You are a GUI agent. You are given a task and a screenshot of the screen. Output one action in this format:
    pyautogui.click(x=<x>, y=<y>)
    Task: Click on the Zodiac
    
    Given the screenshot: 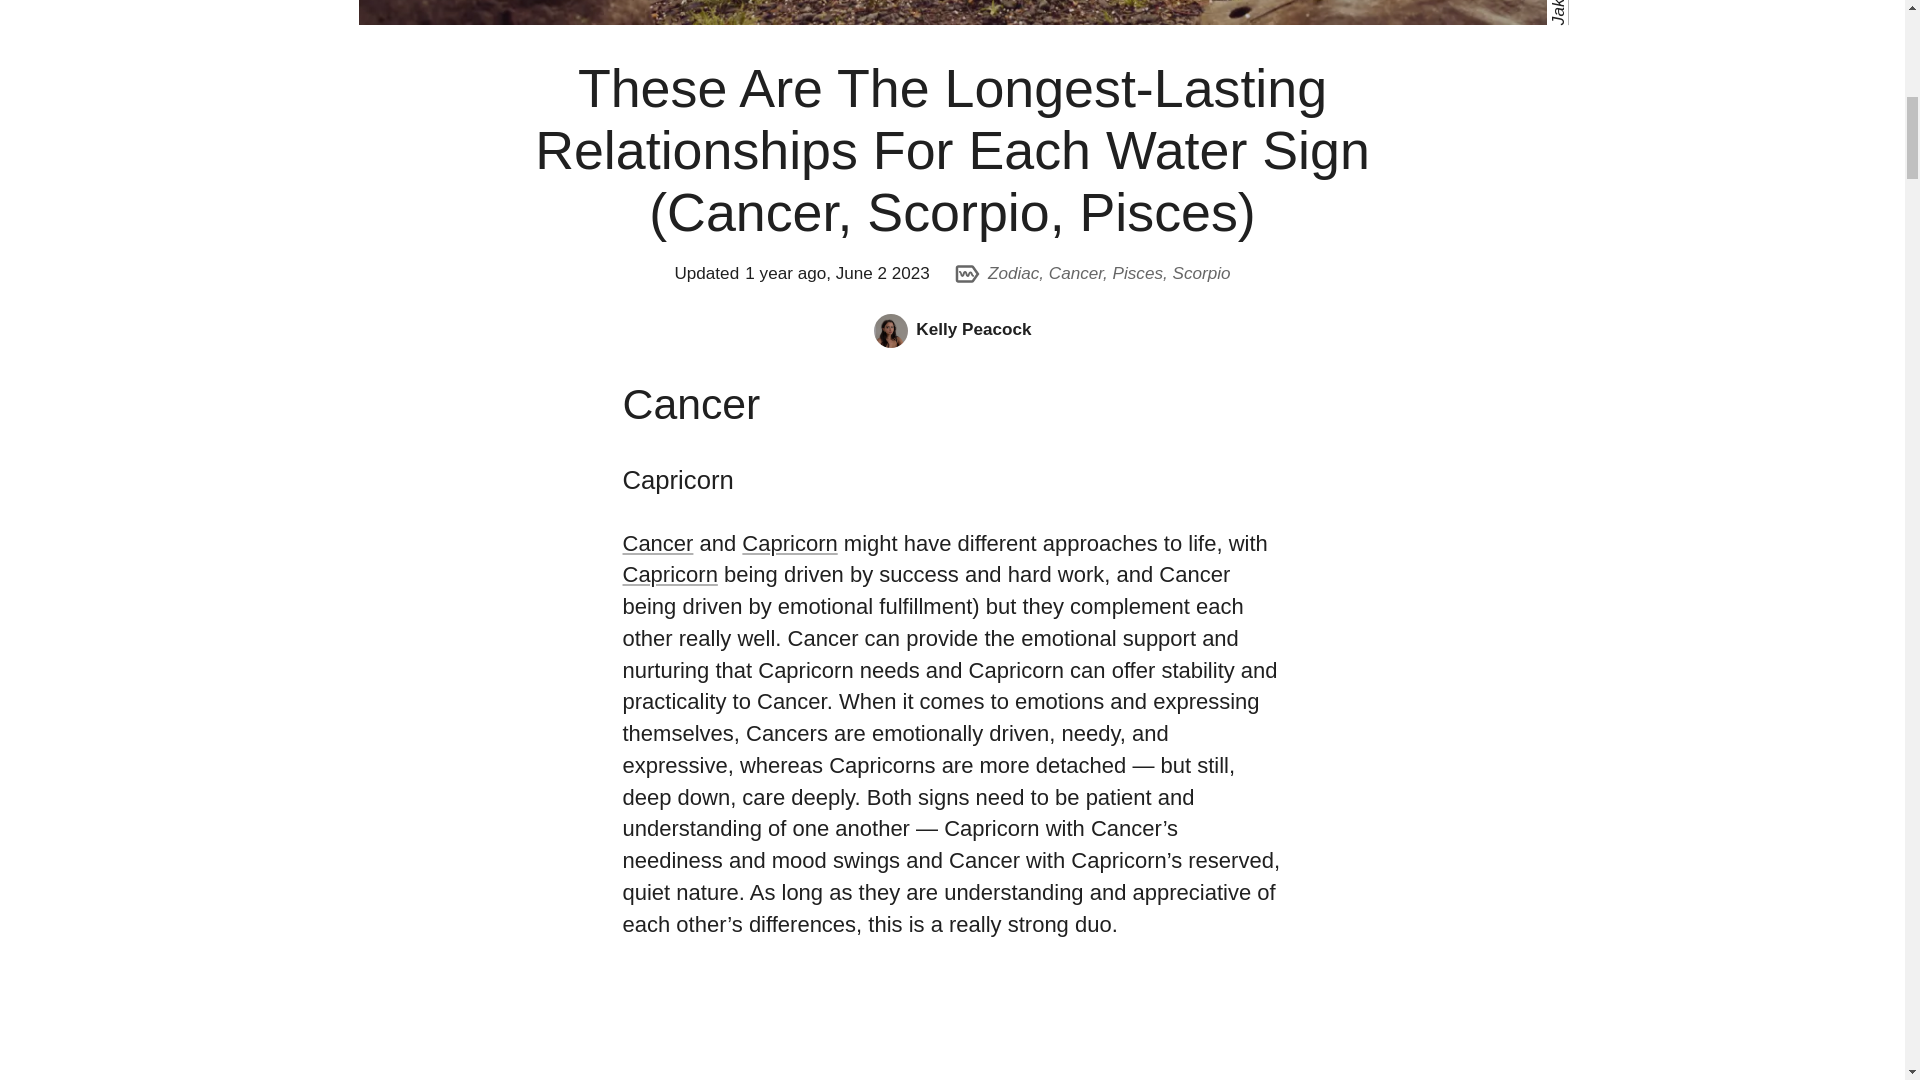 What is the action you would take?
    pyautogui.click(x=1013, y=272)
    